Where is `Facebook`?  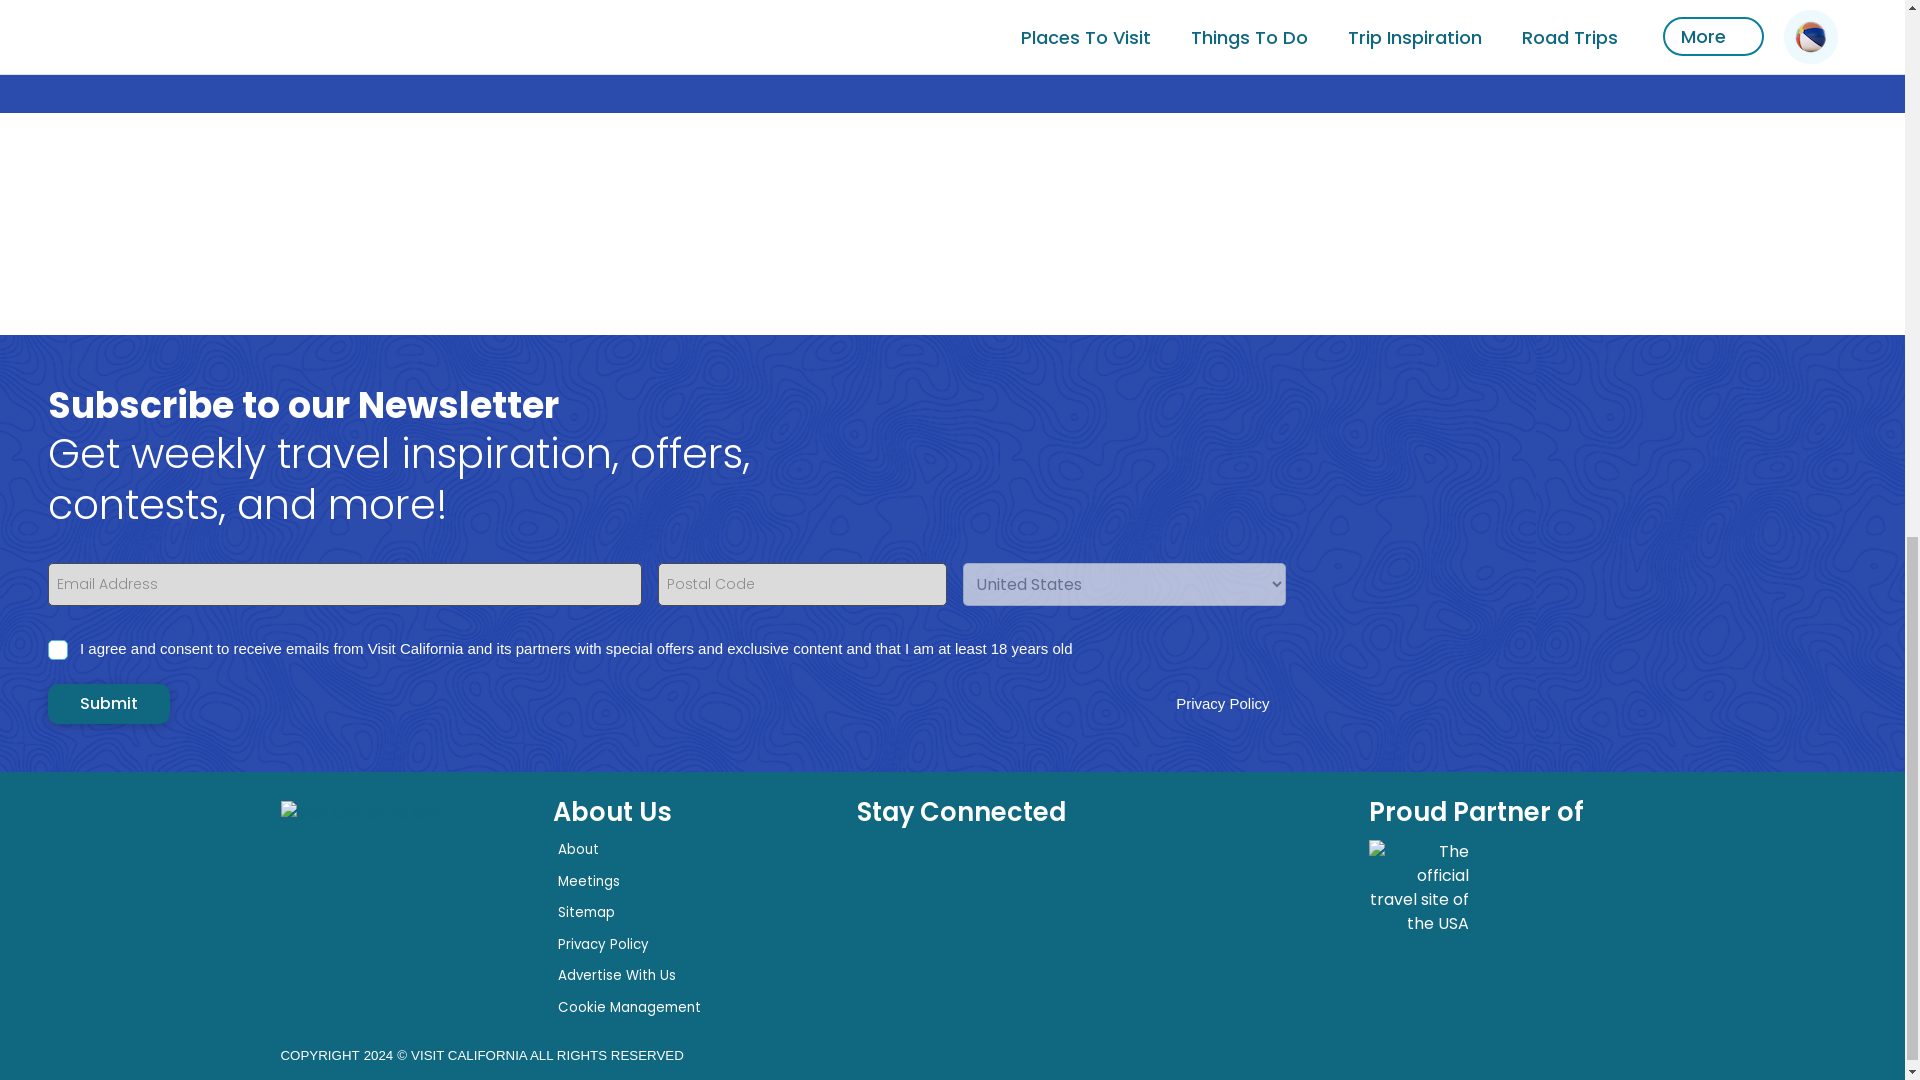 Facebook is located at coordinates (880, 882).